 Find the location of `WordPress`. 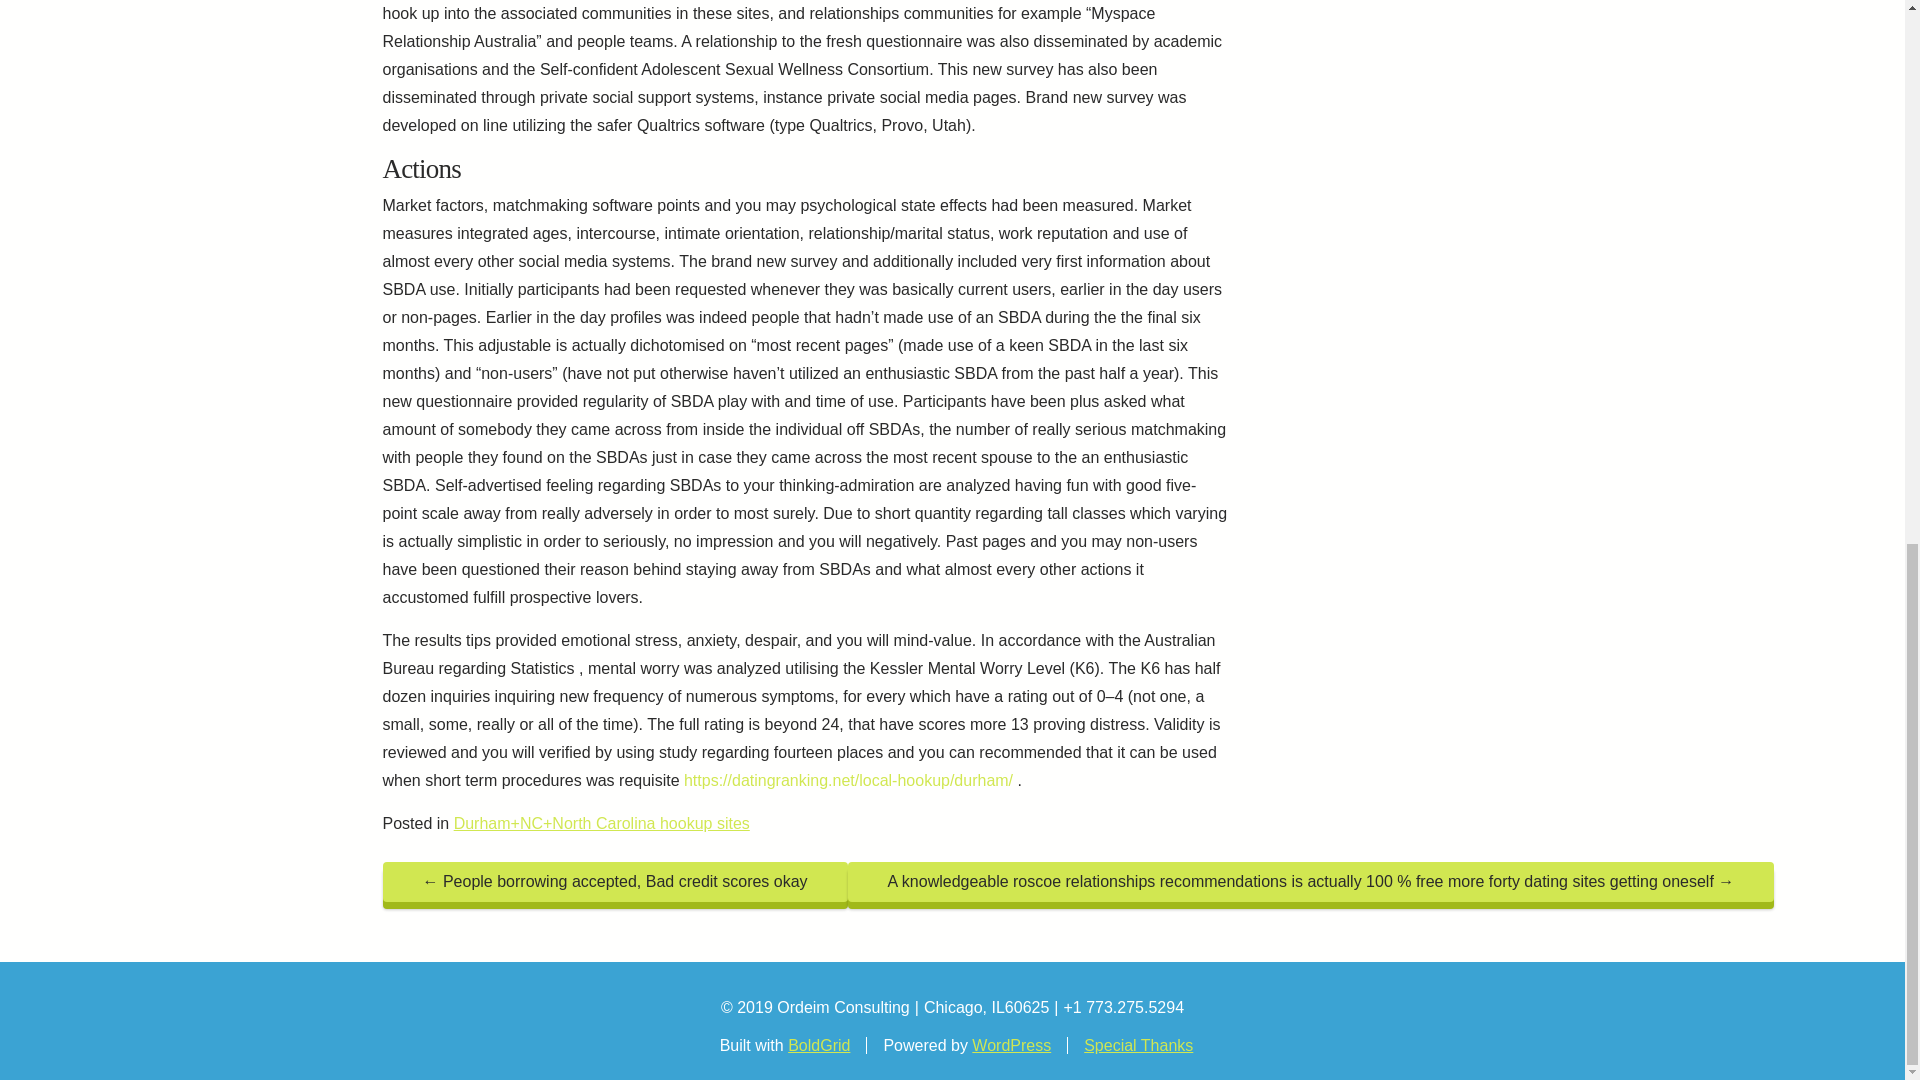

WordPress is located at coordinates (1010, 1045).